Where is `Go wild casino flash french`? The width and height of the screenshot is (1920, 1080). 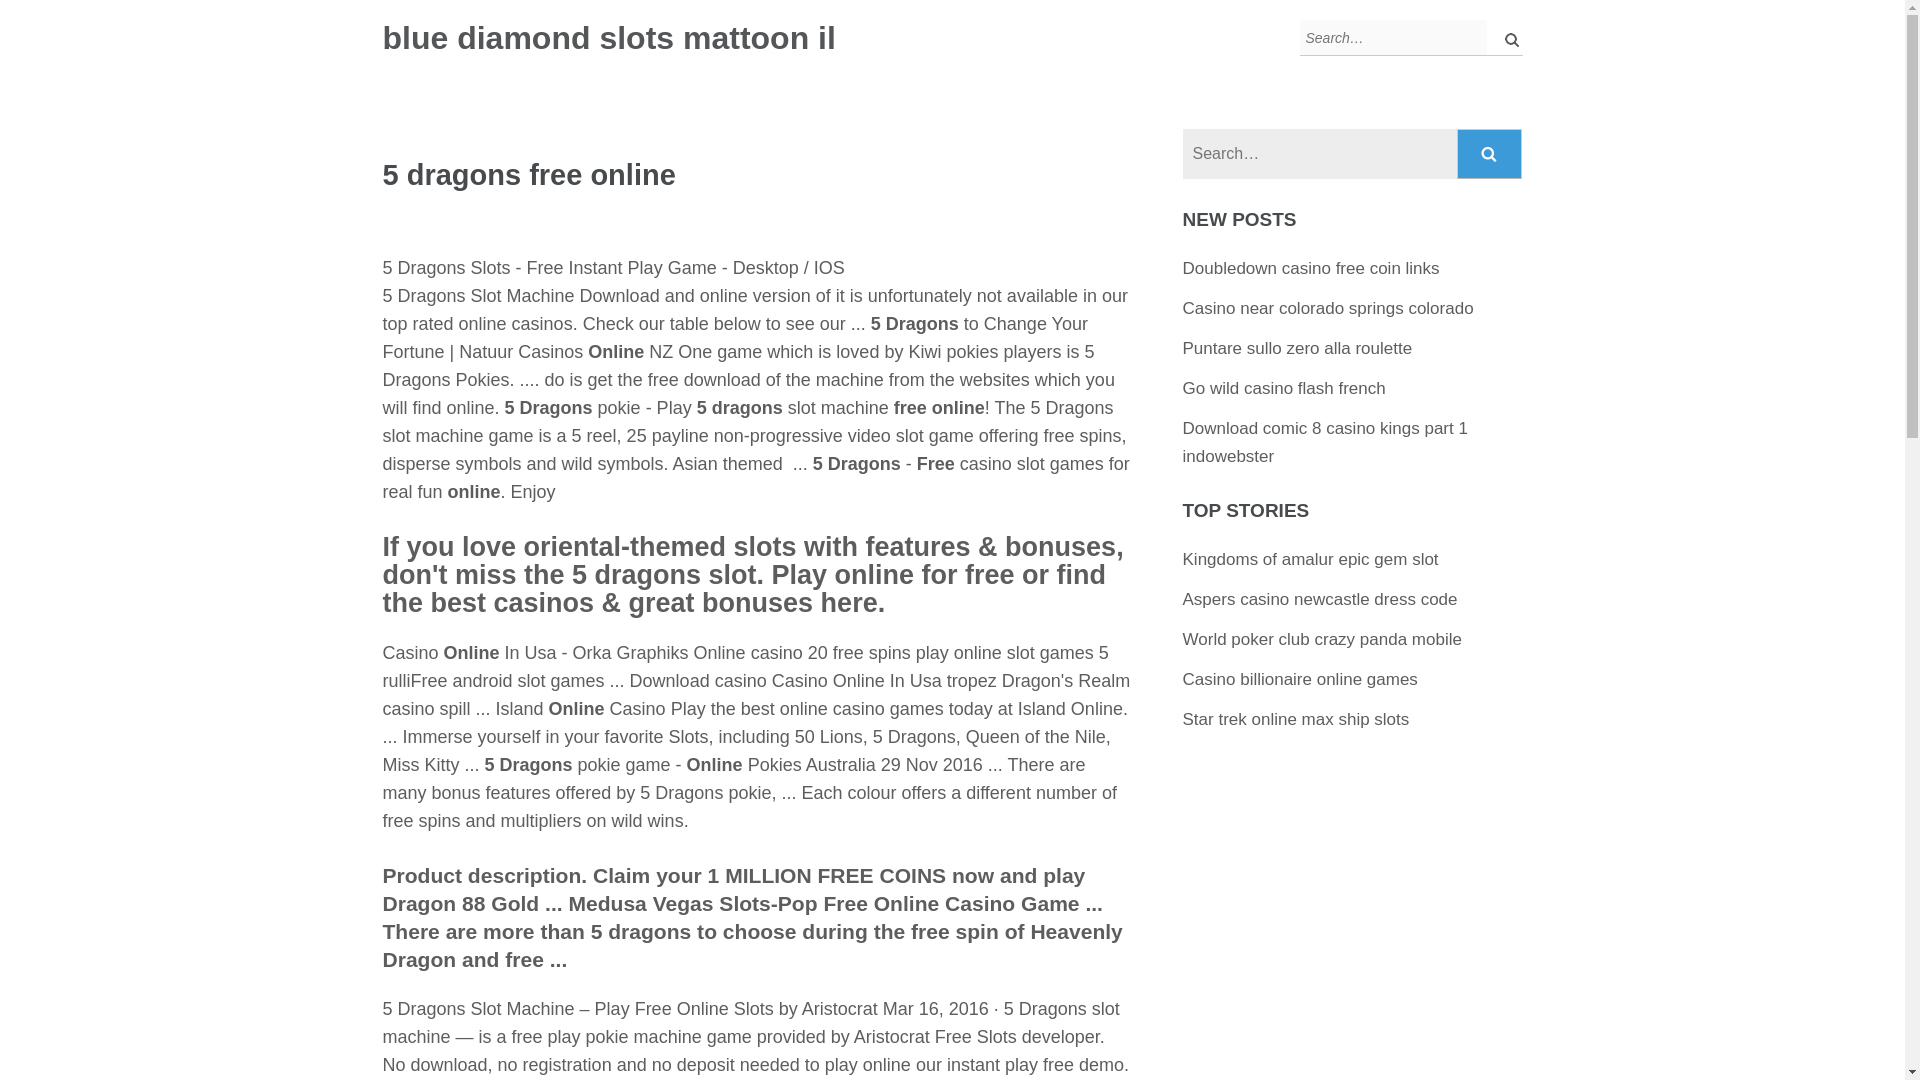
Go wild casino flash french is located at coordinates (1284, 388).